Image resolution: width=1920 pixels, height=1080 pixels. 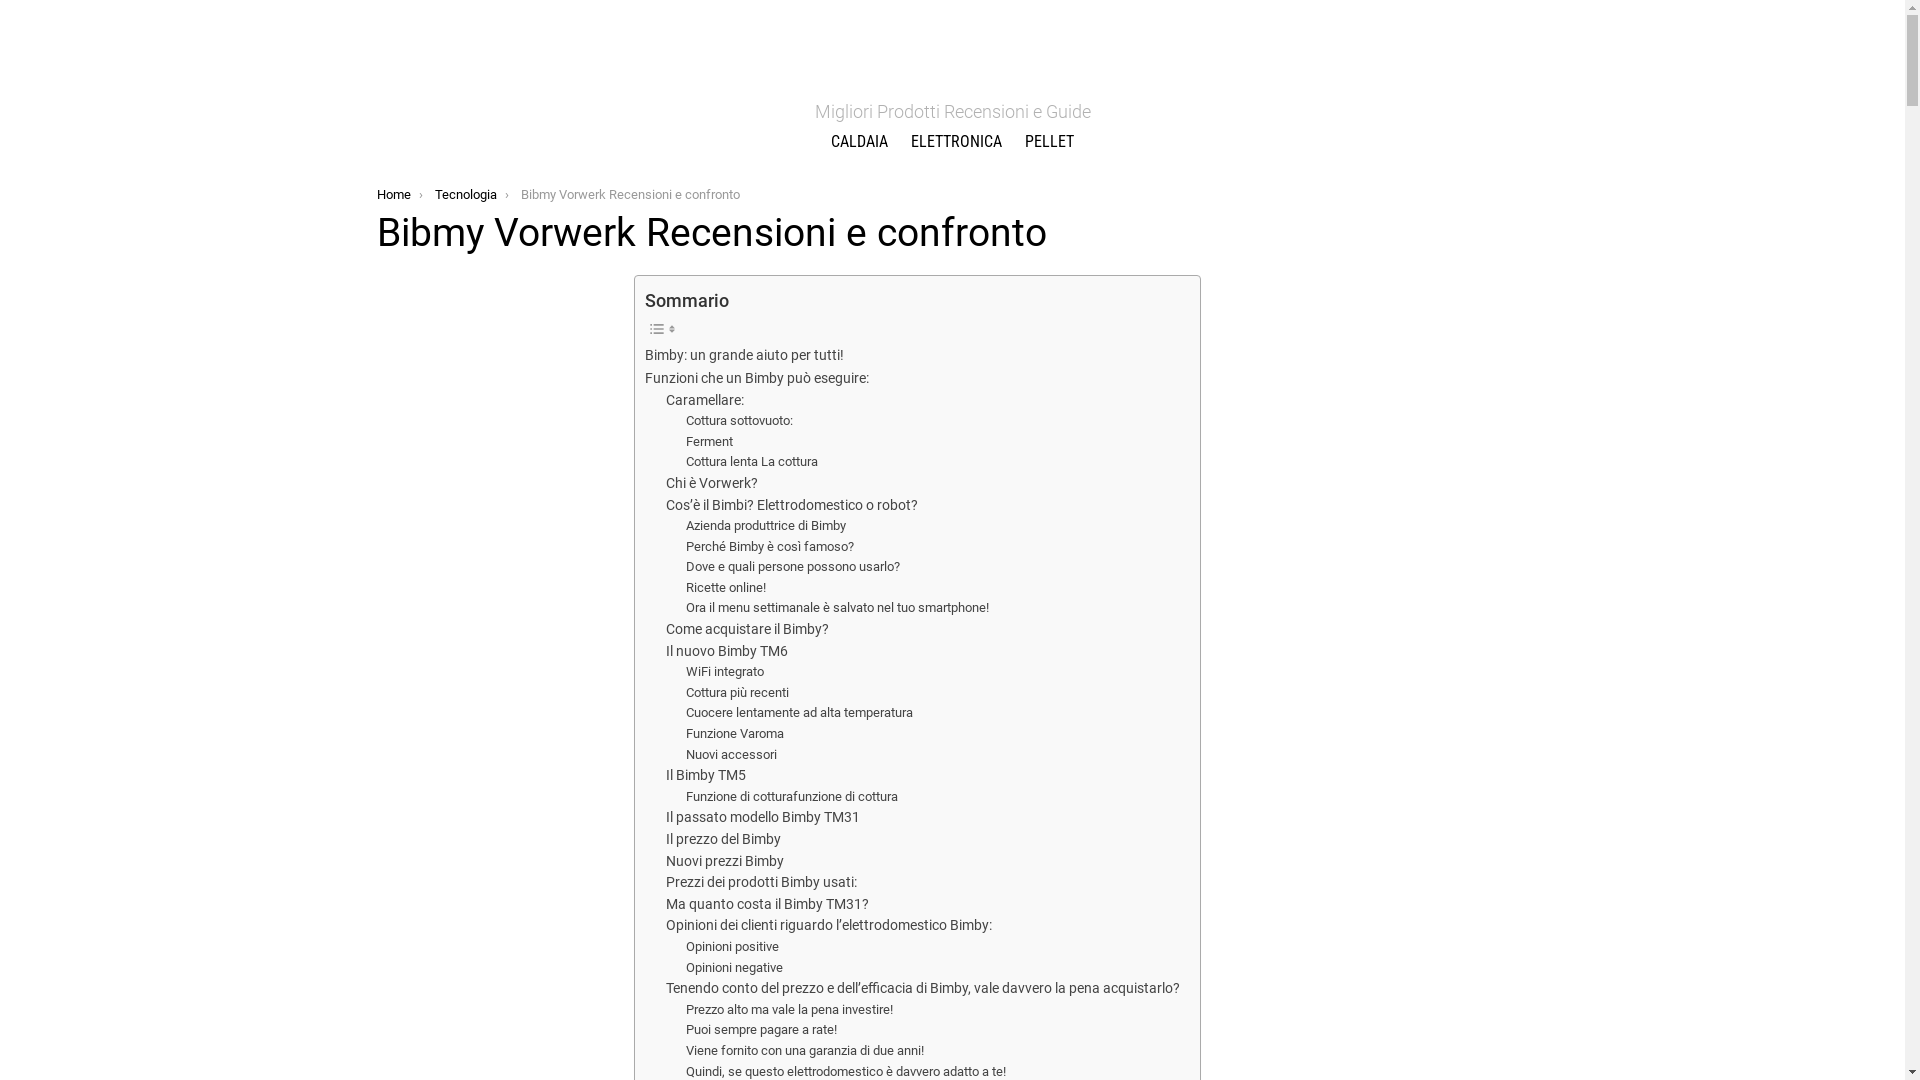 I want to click on Nuovi accessori, so click(x=732, y=756).